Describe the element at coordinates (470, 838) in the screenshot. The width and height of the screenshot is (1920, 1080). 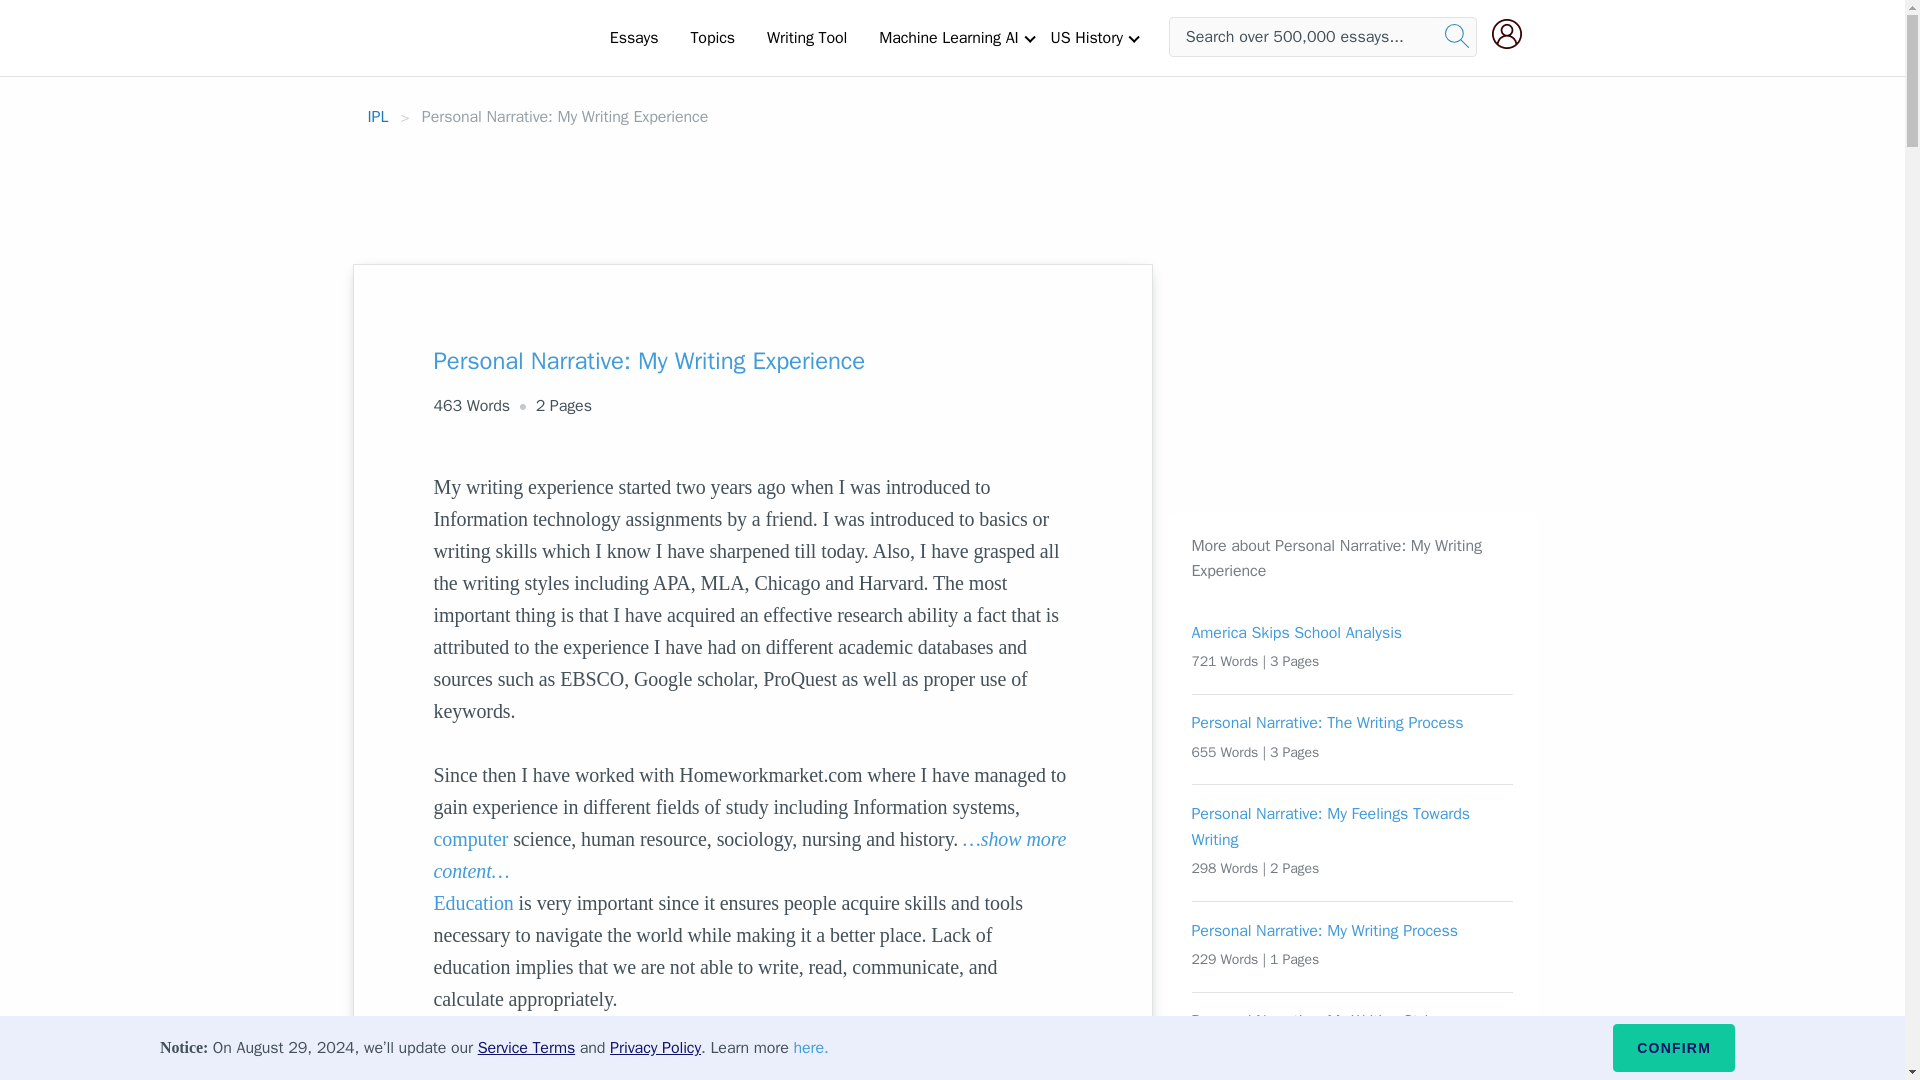
I see `computer` at that location.